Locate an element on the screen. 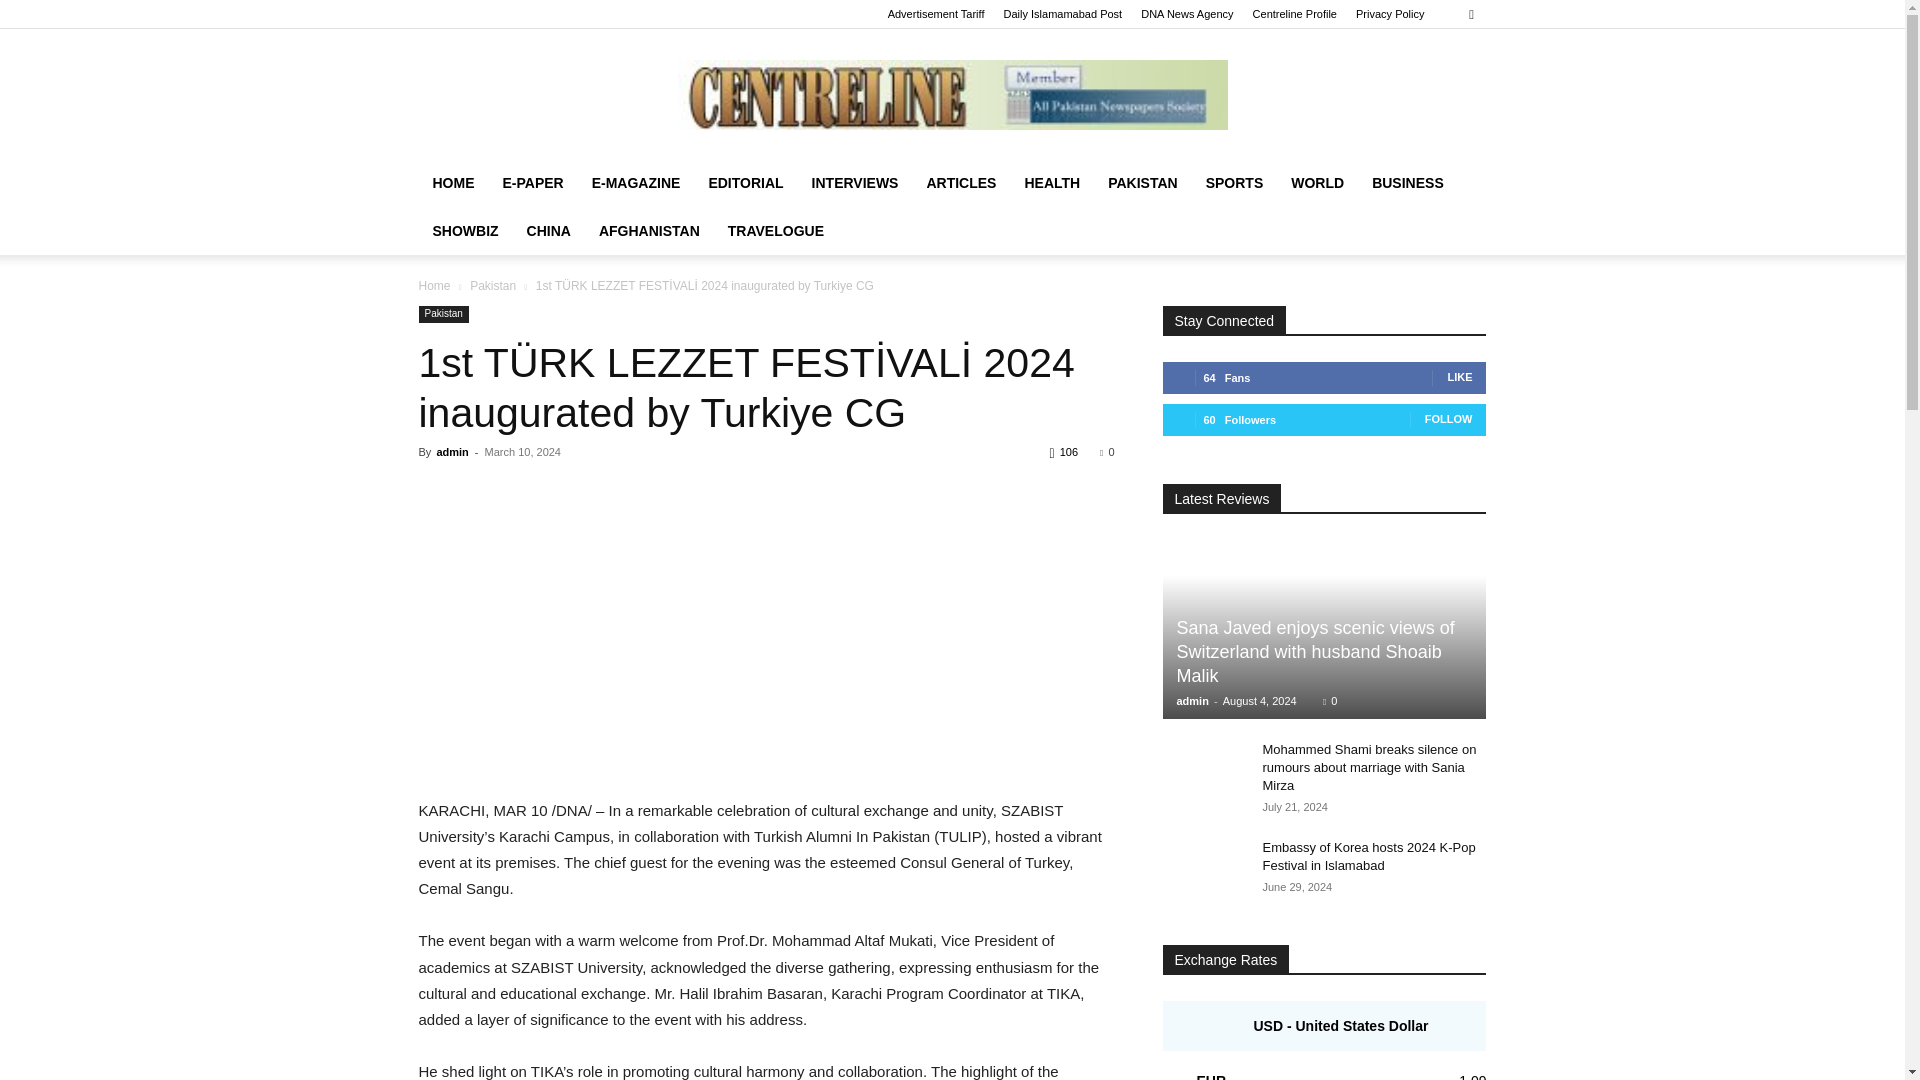  EDITORIAL is located at coordinates (744, 182).